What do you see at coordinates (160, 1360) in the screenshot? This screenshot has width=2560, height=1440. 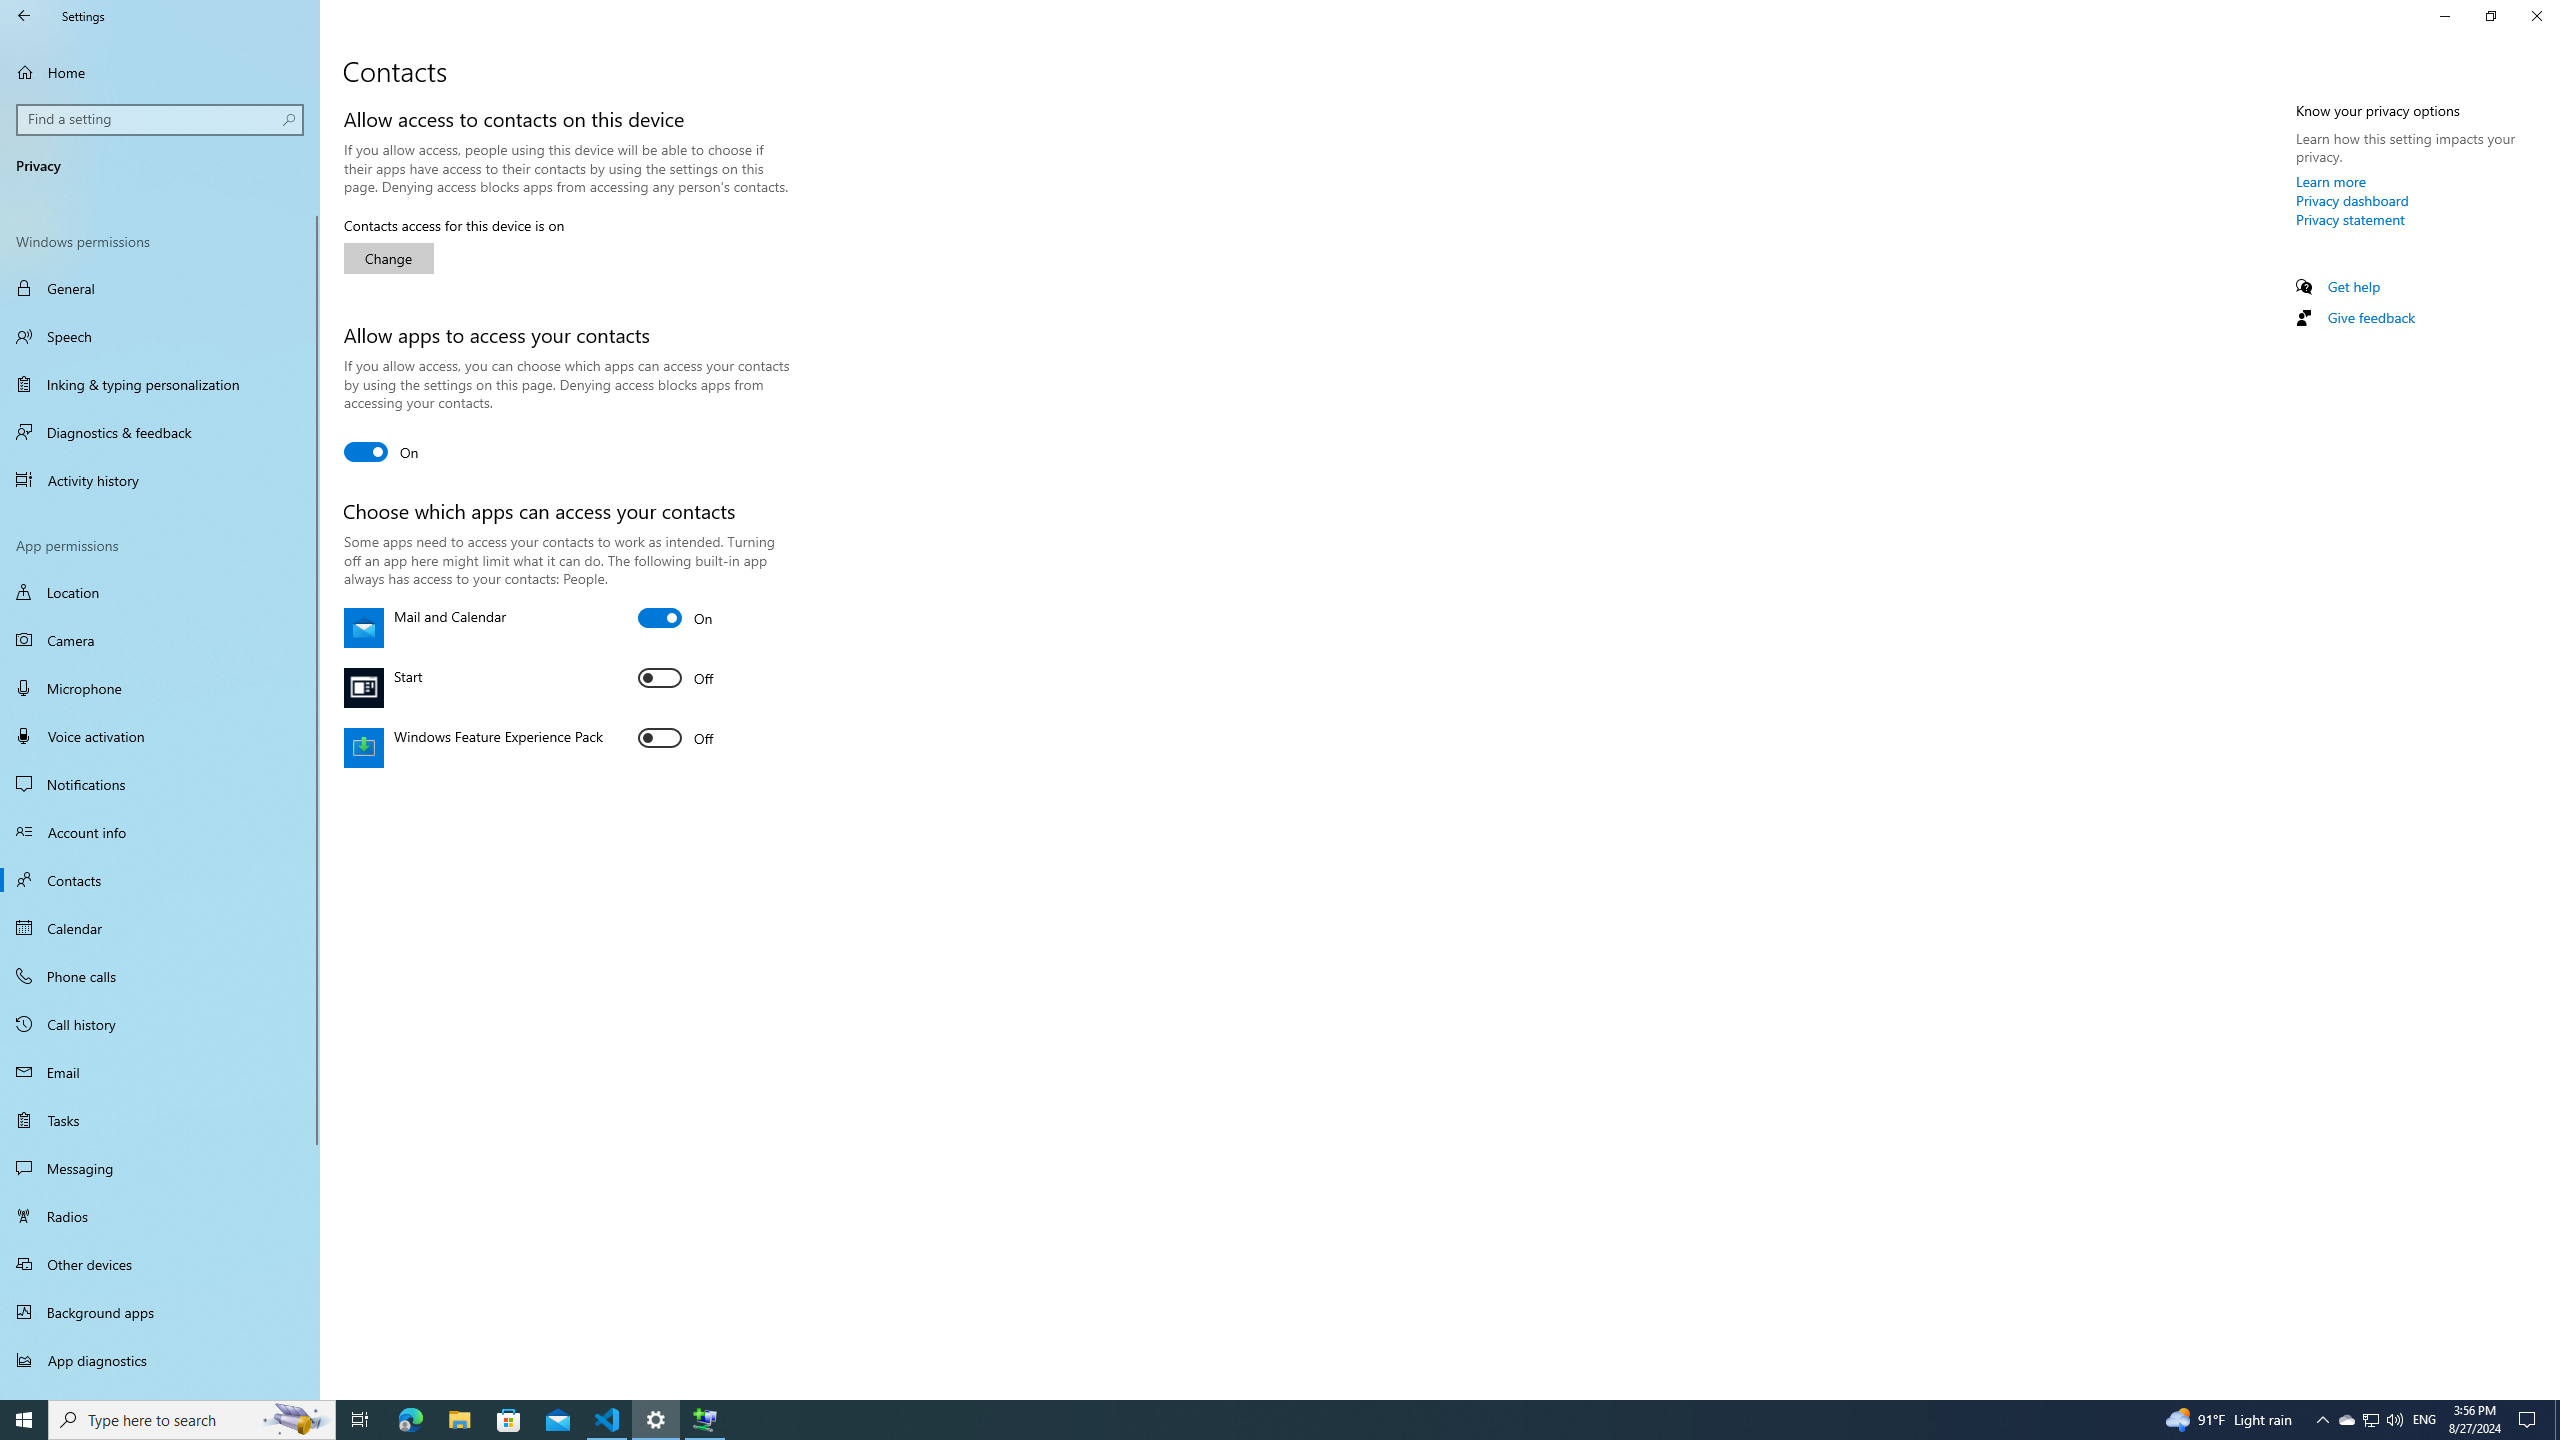 I see `App diagnostics` at bounding box center [160, 1360].